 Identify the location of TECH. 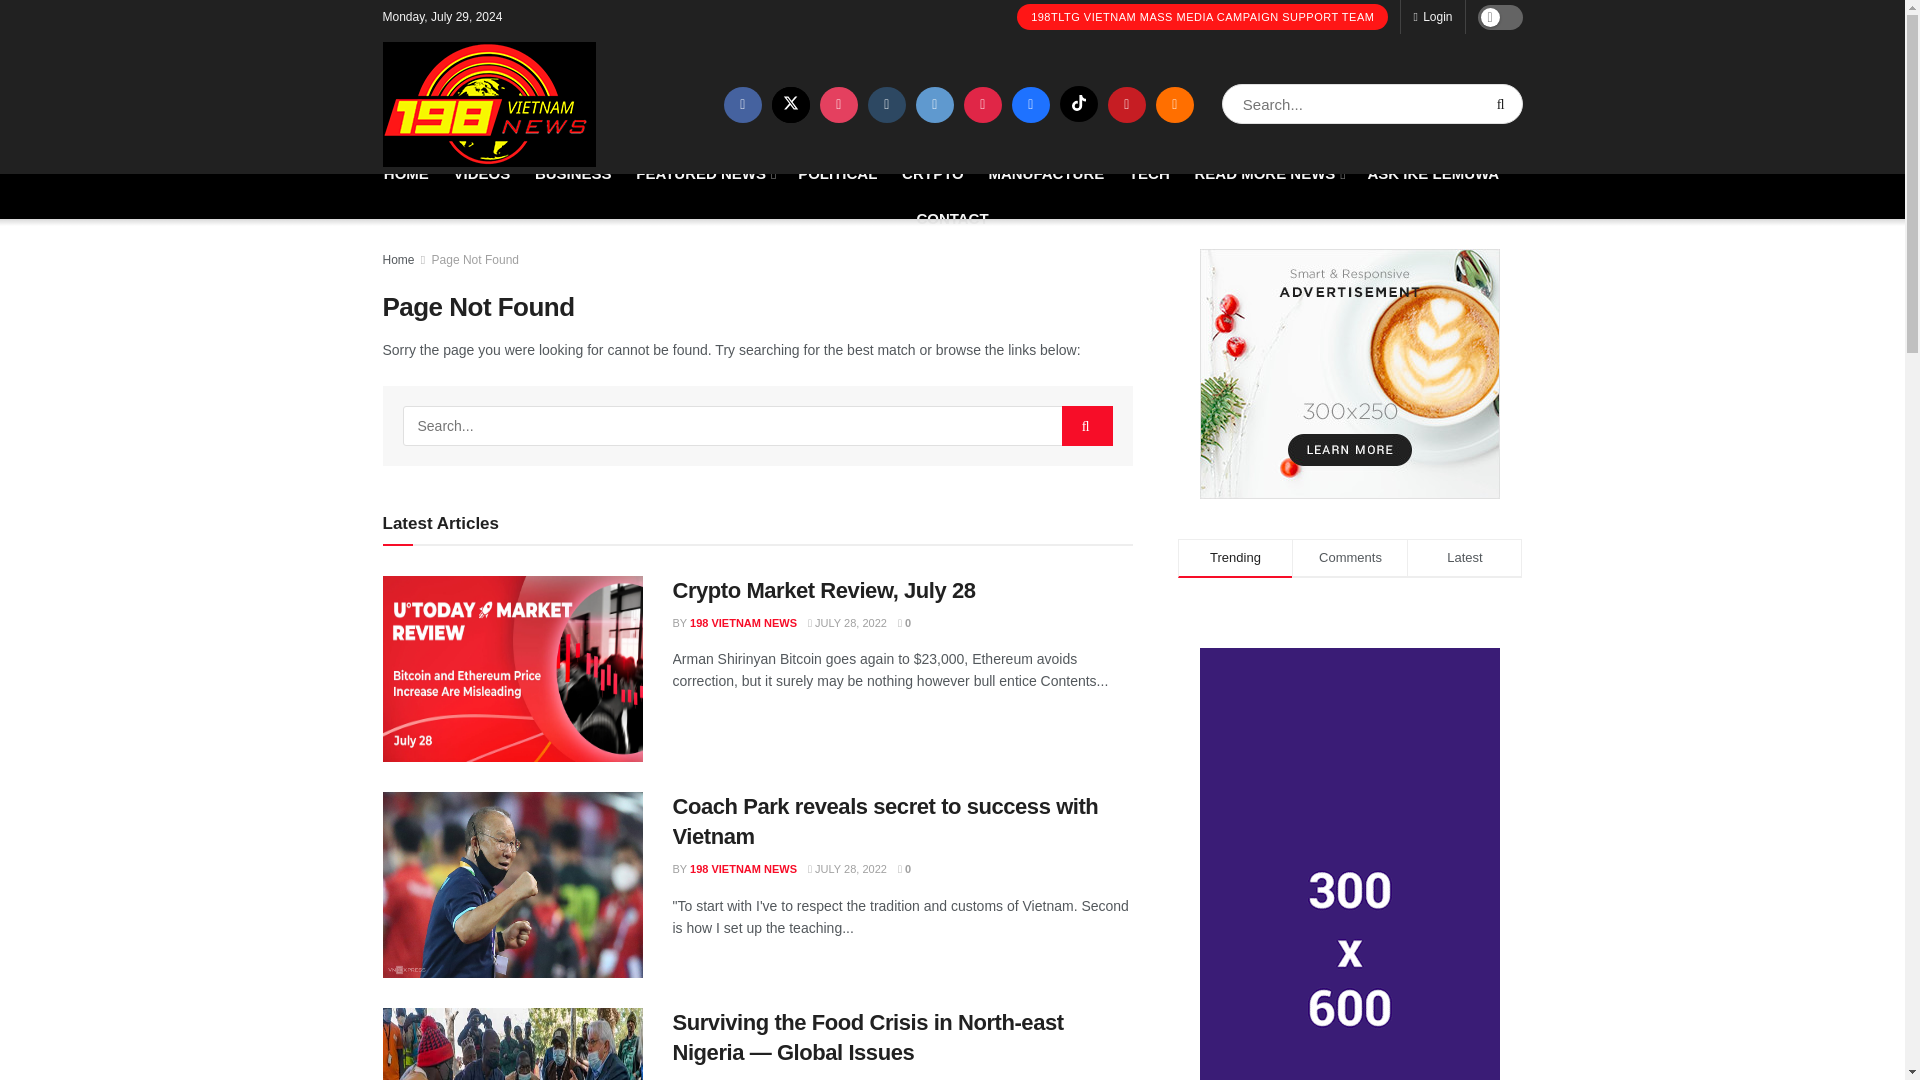
(1148, 172).